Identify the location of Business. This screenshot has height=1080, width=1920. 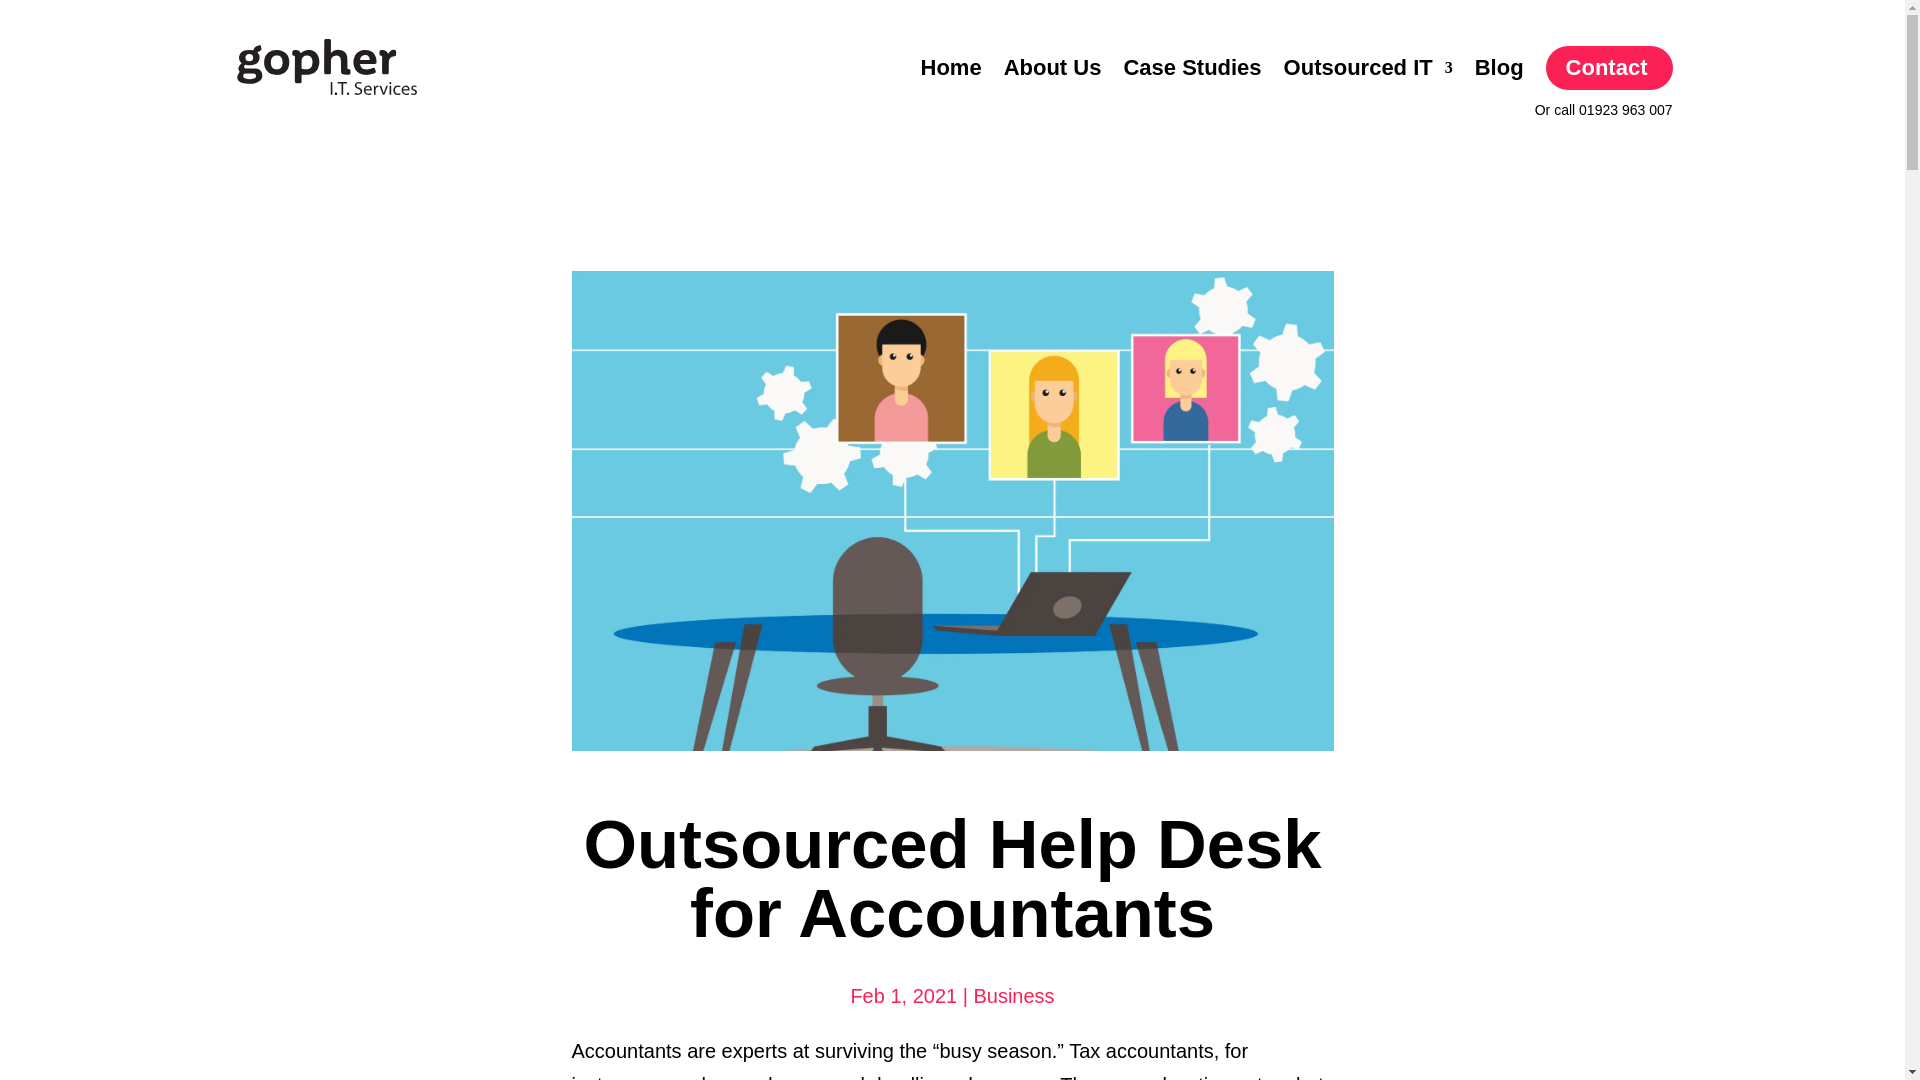
(1014, 995).